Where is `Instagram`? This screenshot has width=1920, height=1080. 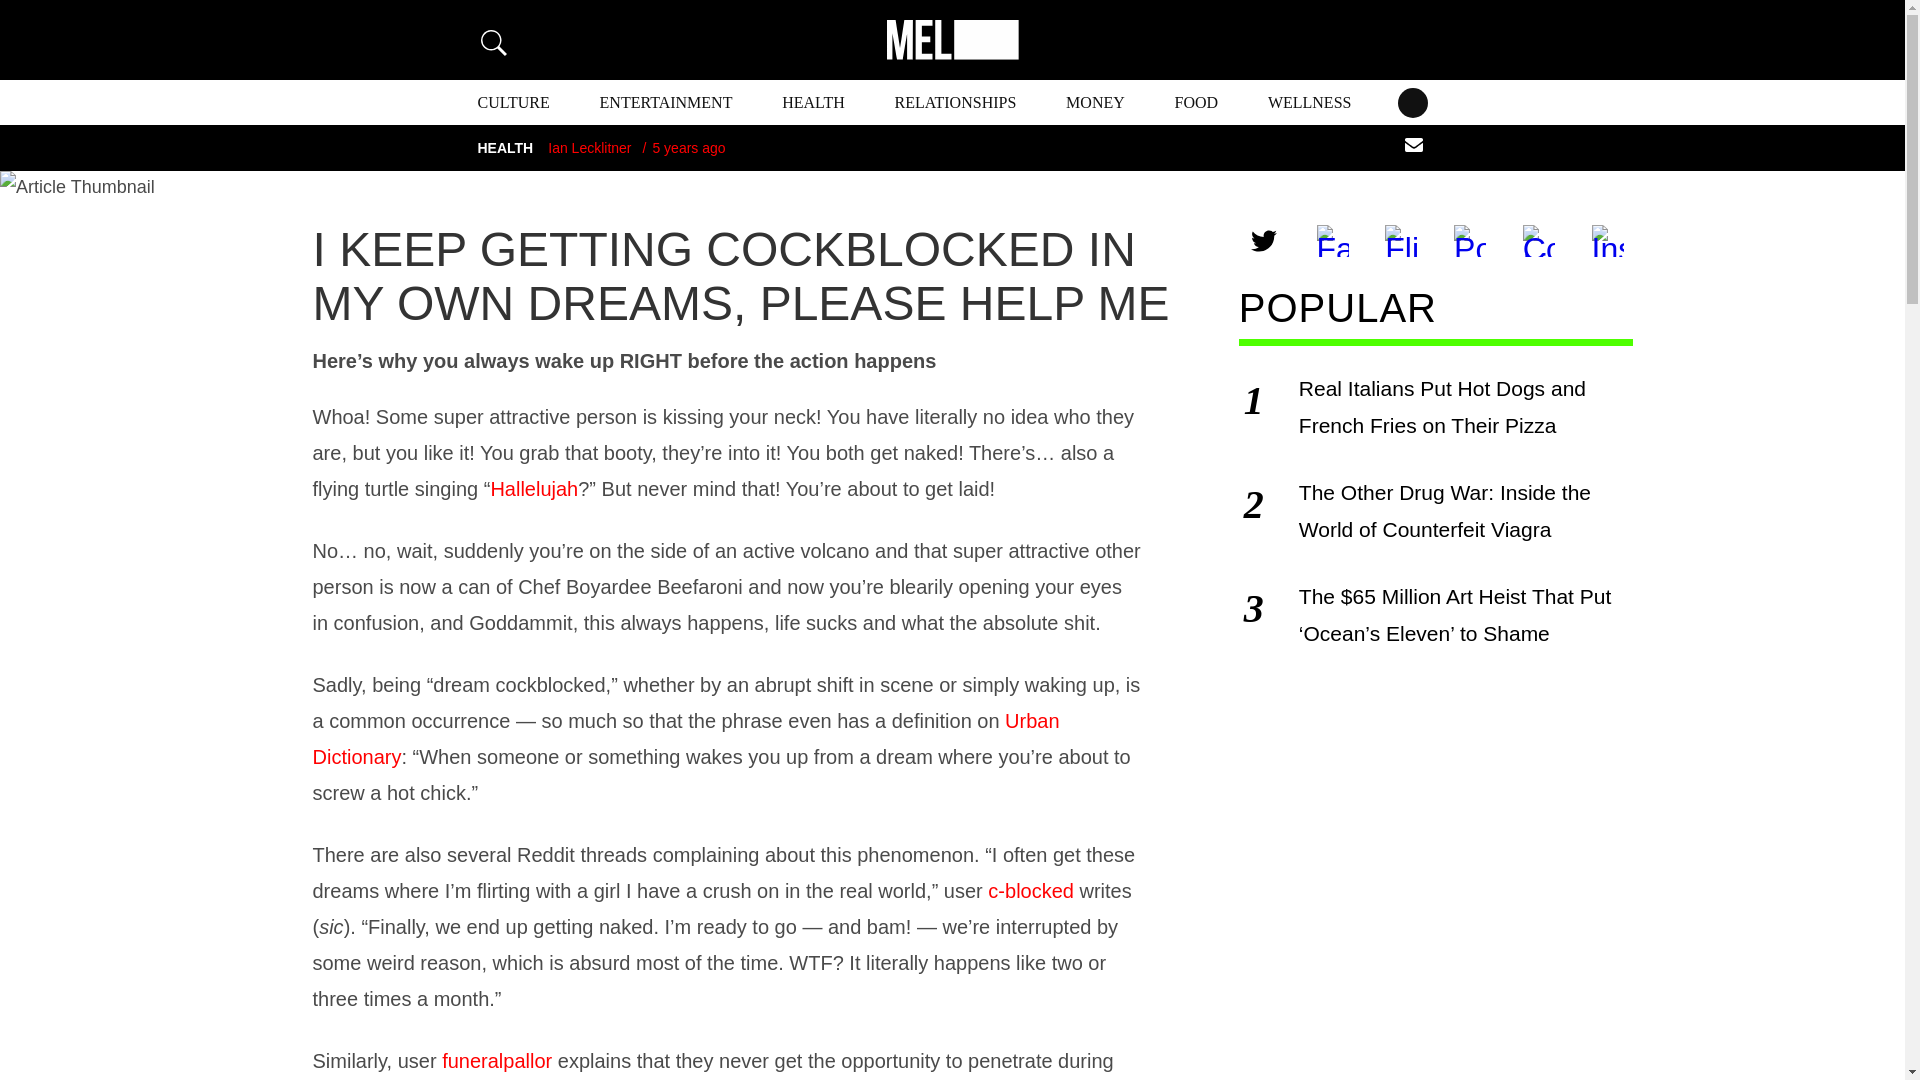 Instagram is located at coordinates (1608, 240).